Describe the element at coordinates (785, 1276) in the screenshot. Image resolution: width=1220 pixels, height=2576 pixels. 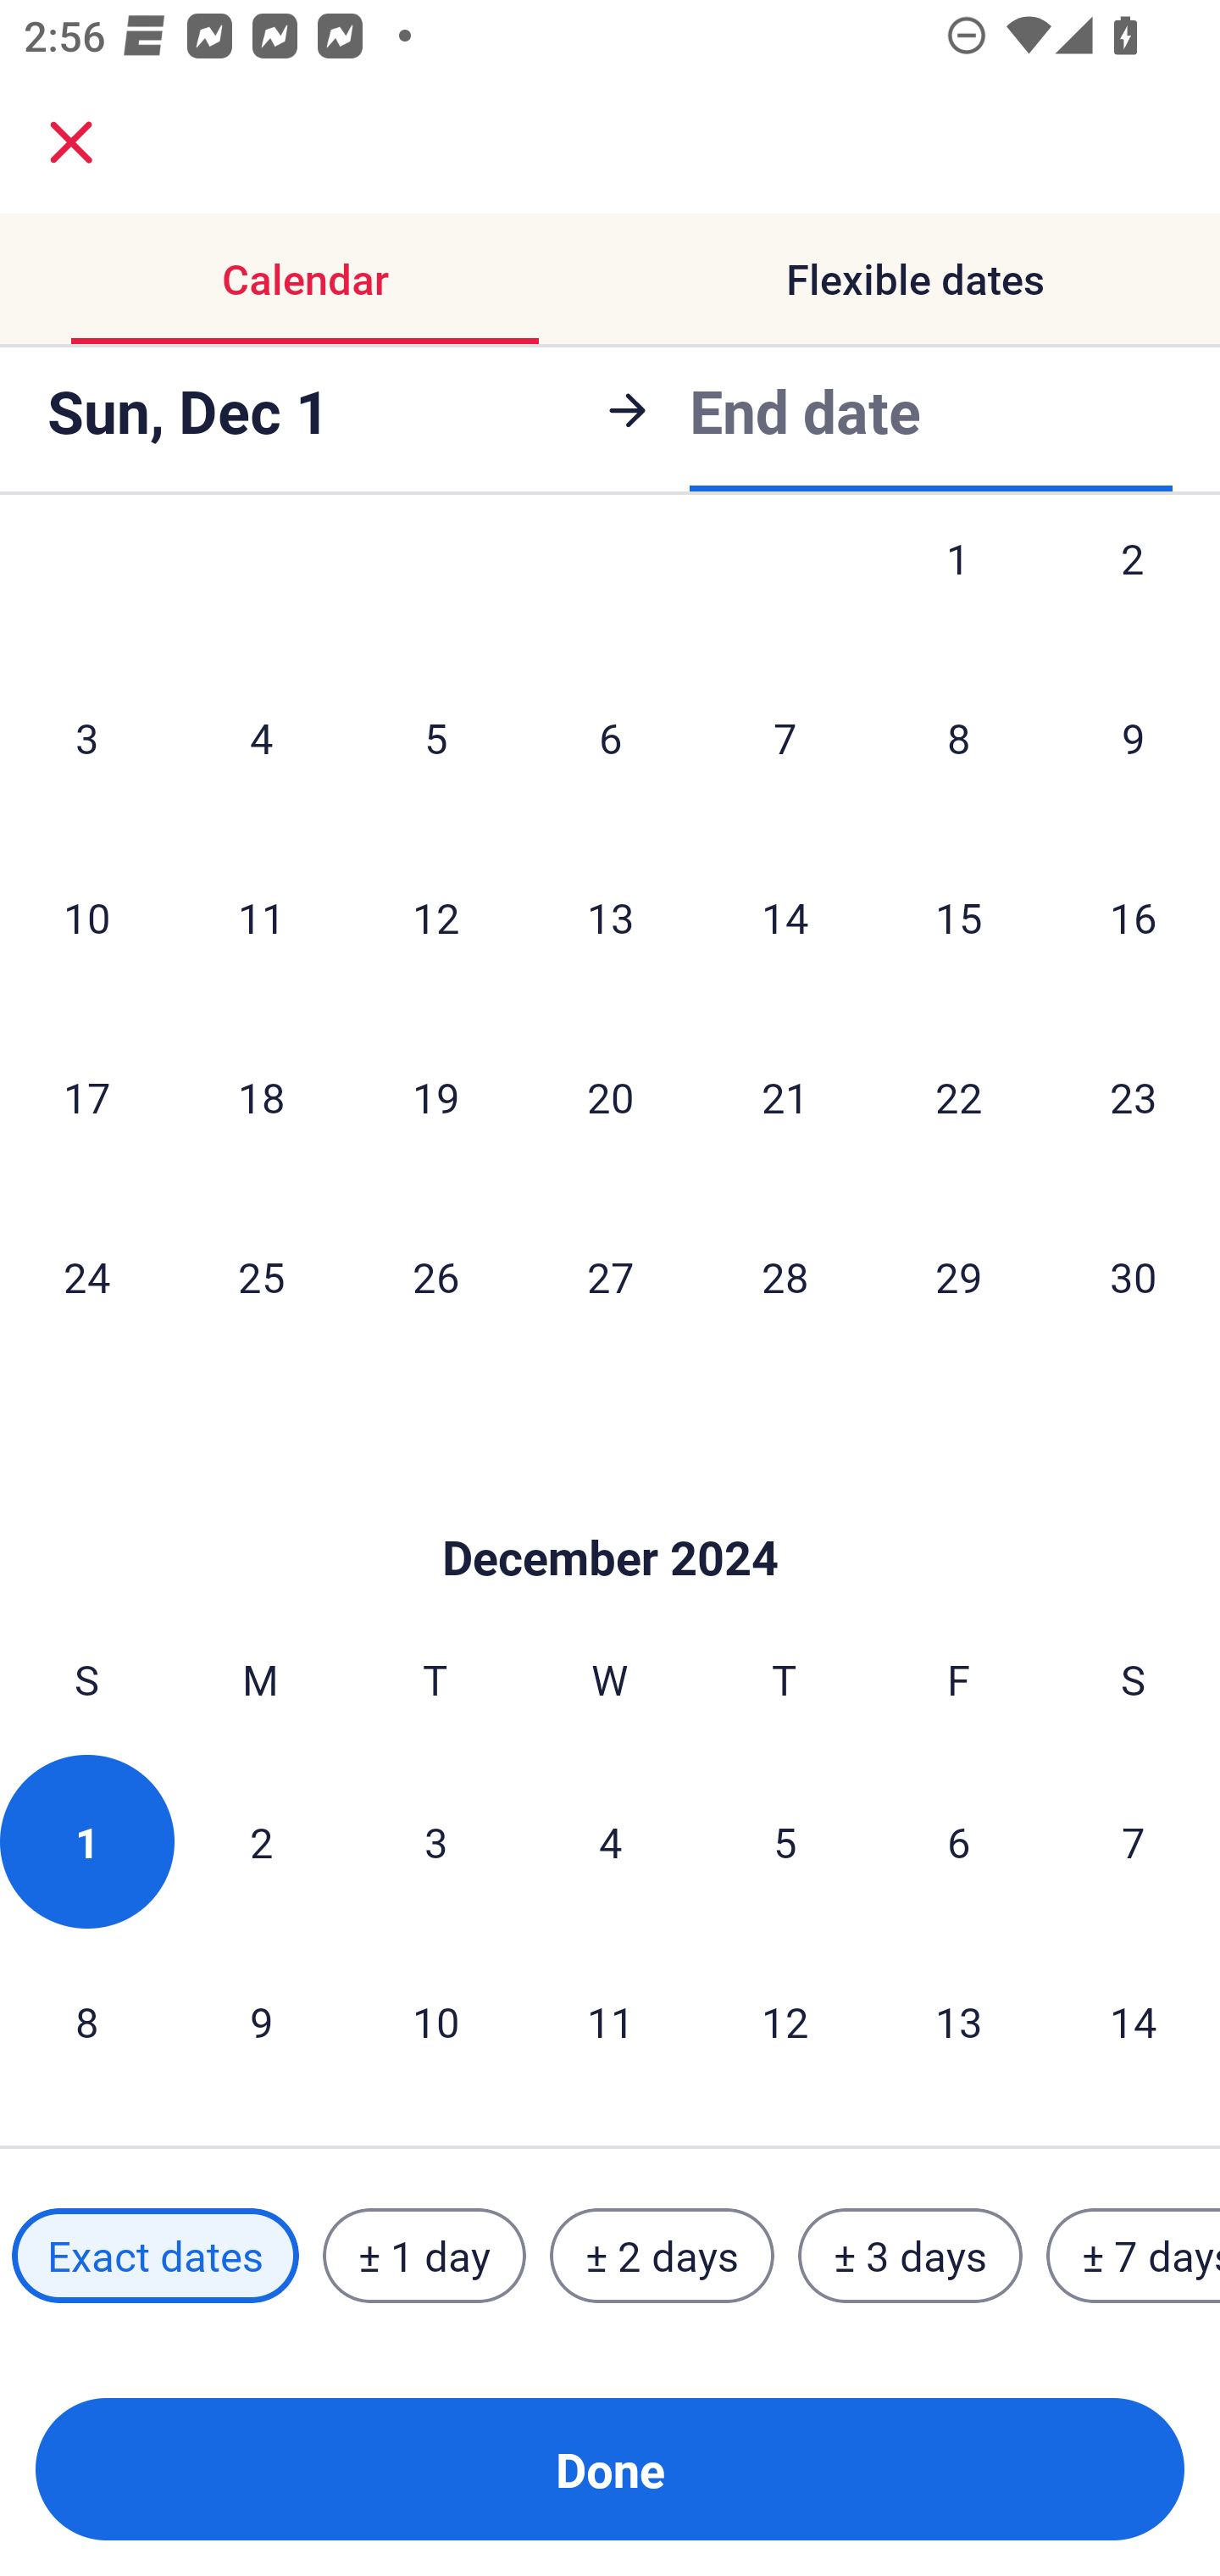
I see `28 Thursday, November 28, 2024` at that location.